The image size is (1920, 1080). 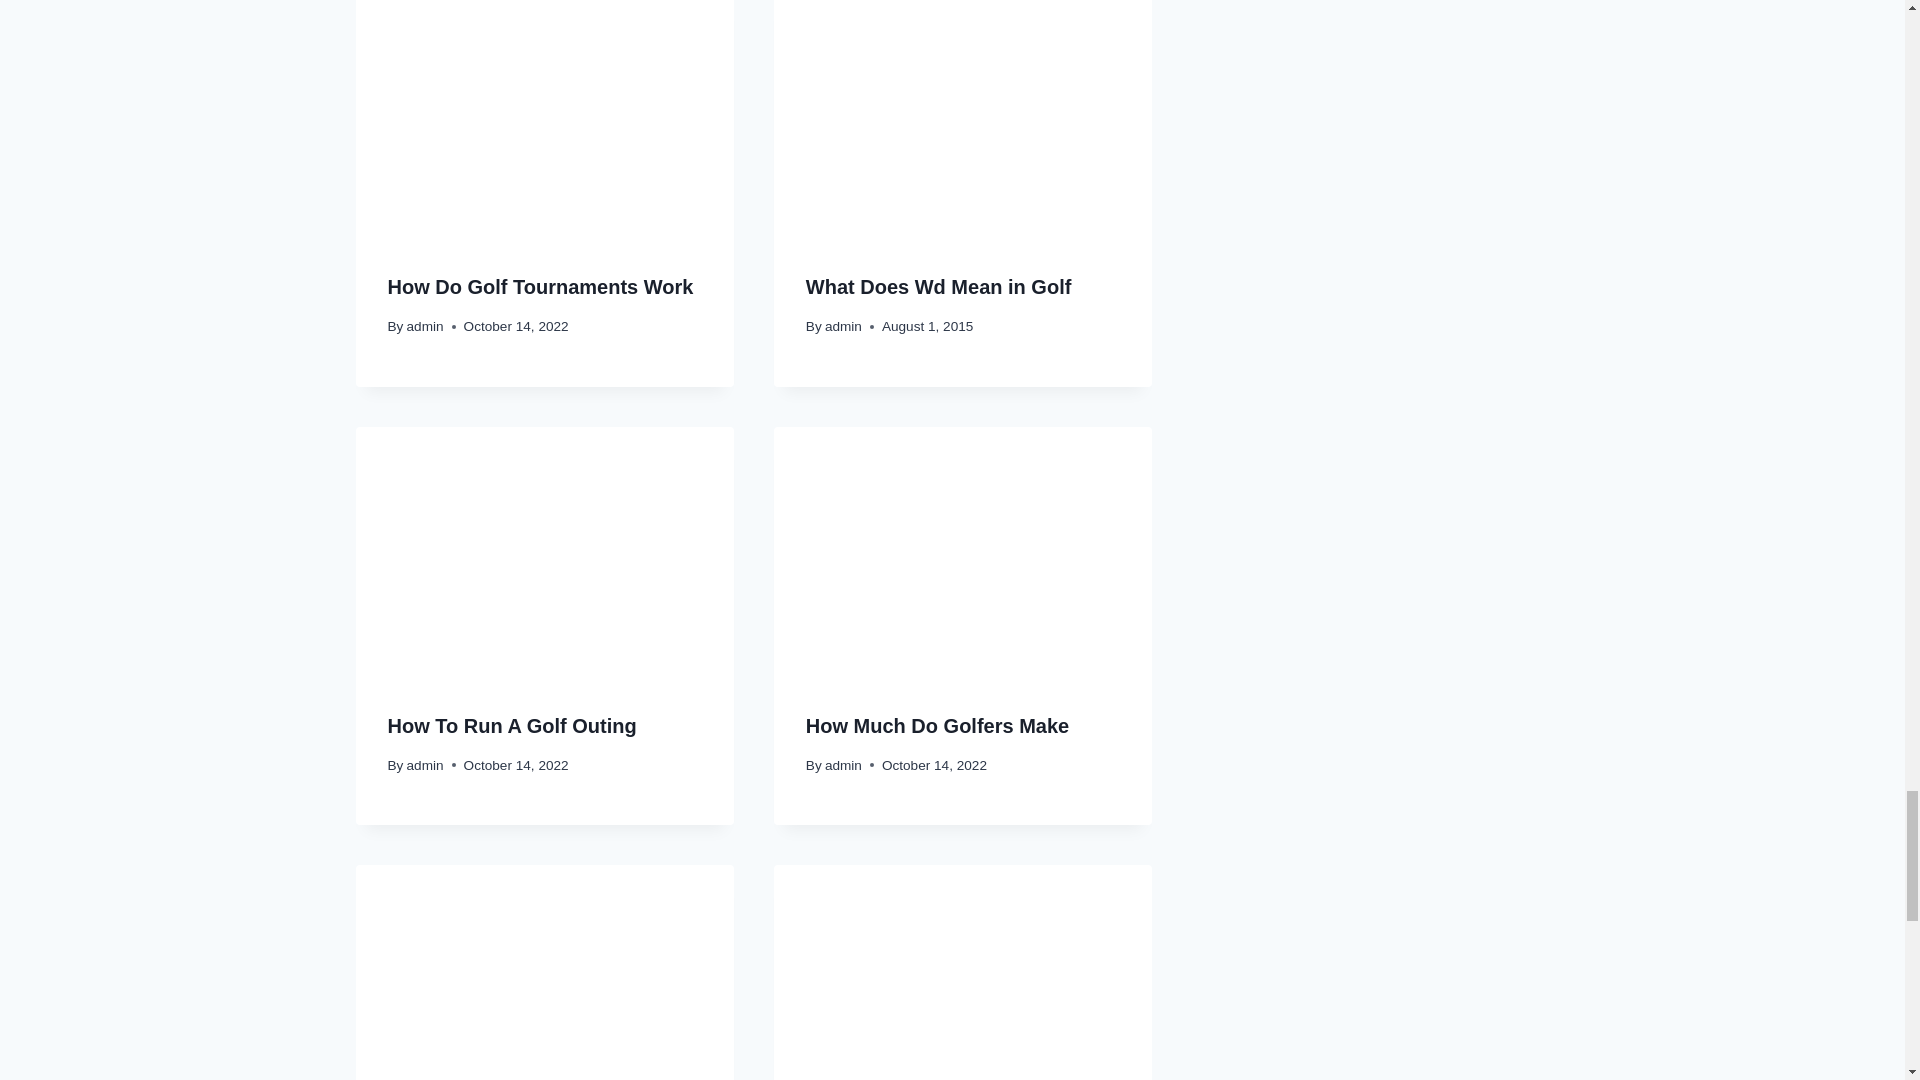 I want to click on admin, so click(x=425, y=766).